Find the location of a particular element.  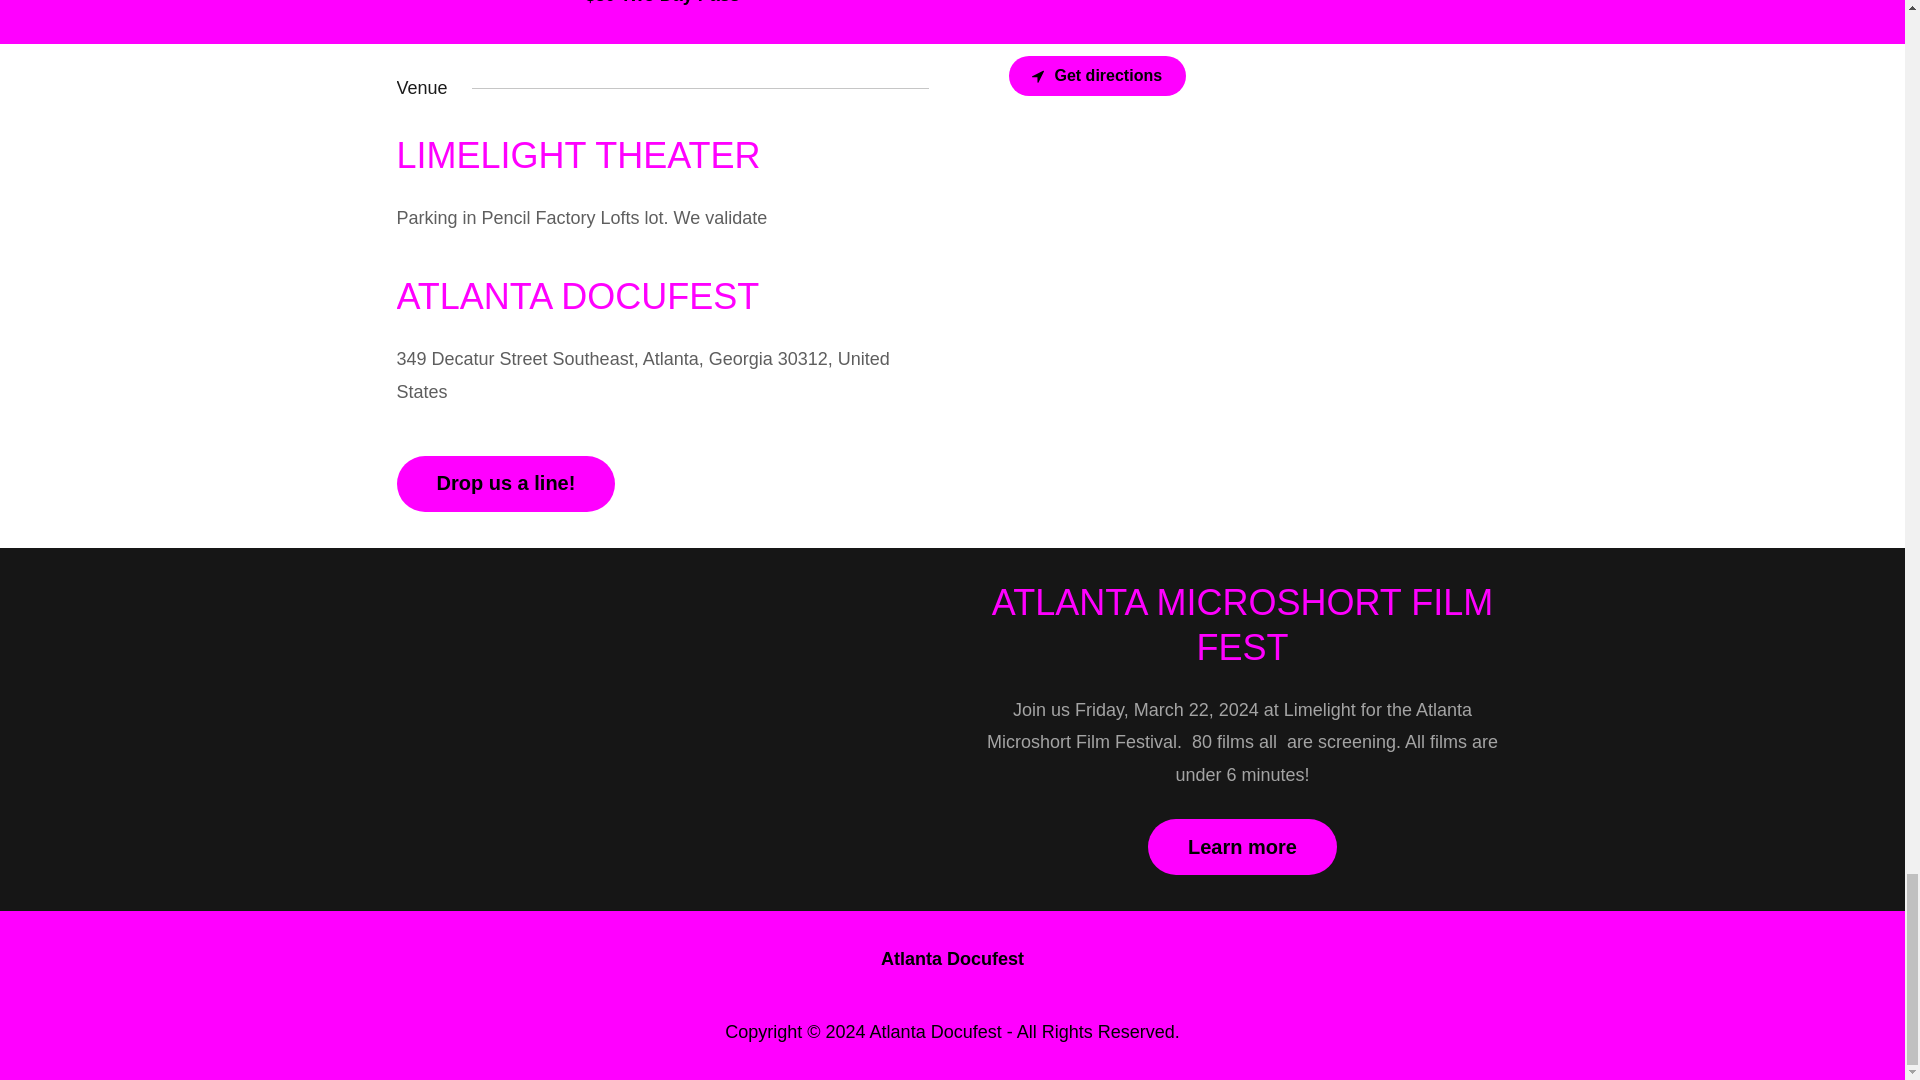

Learn more is located at coordinates (1242, 846).